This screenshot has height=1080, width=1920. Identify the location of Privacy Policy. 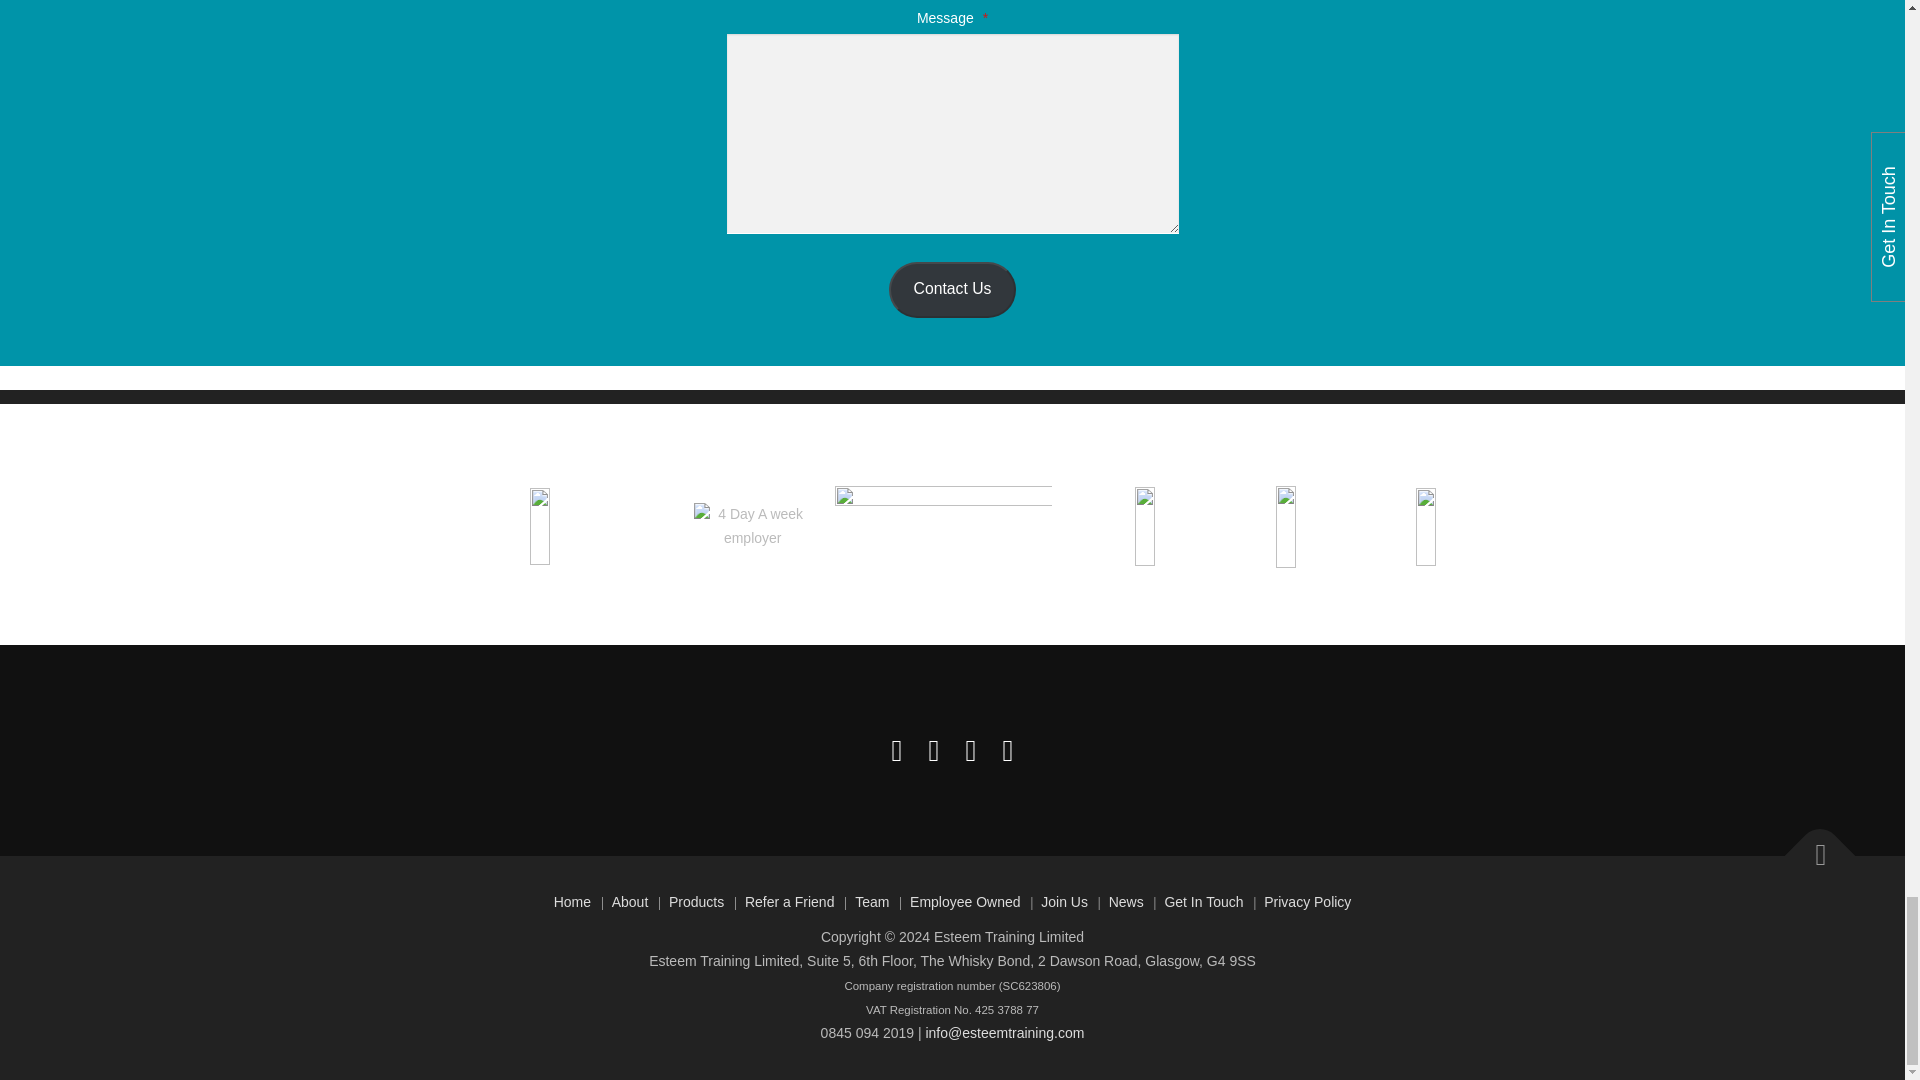
(1307, 902).